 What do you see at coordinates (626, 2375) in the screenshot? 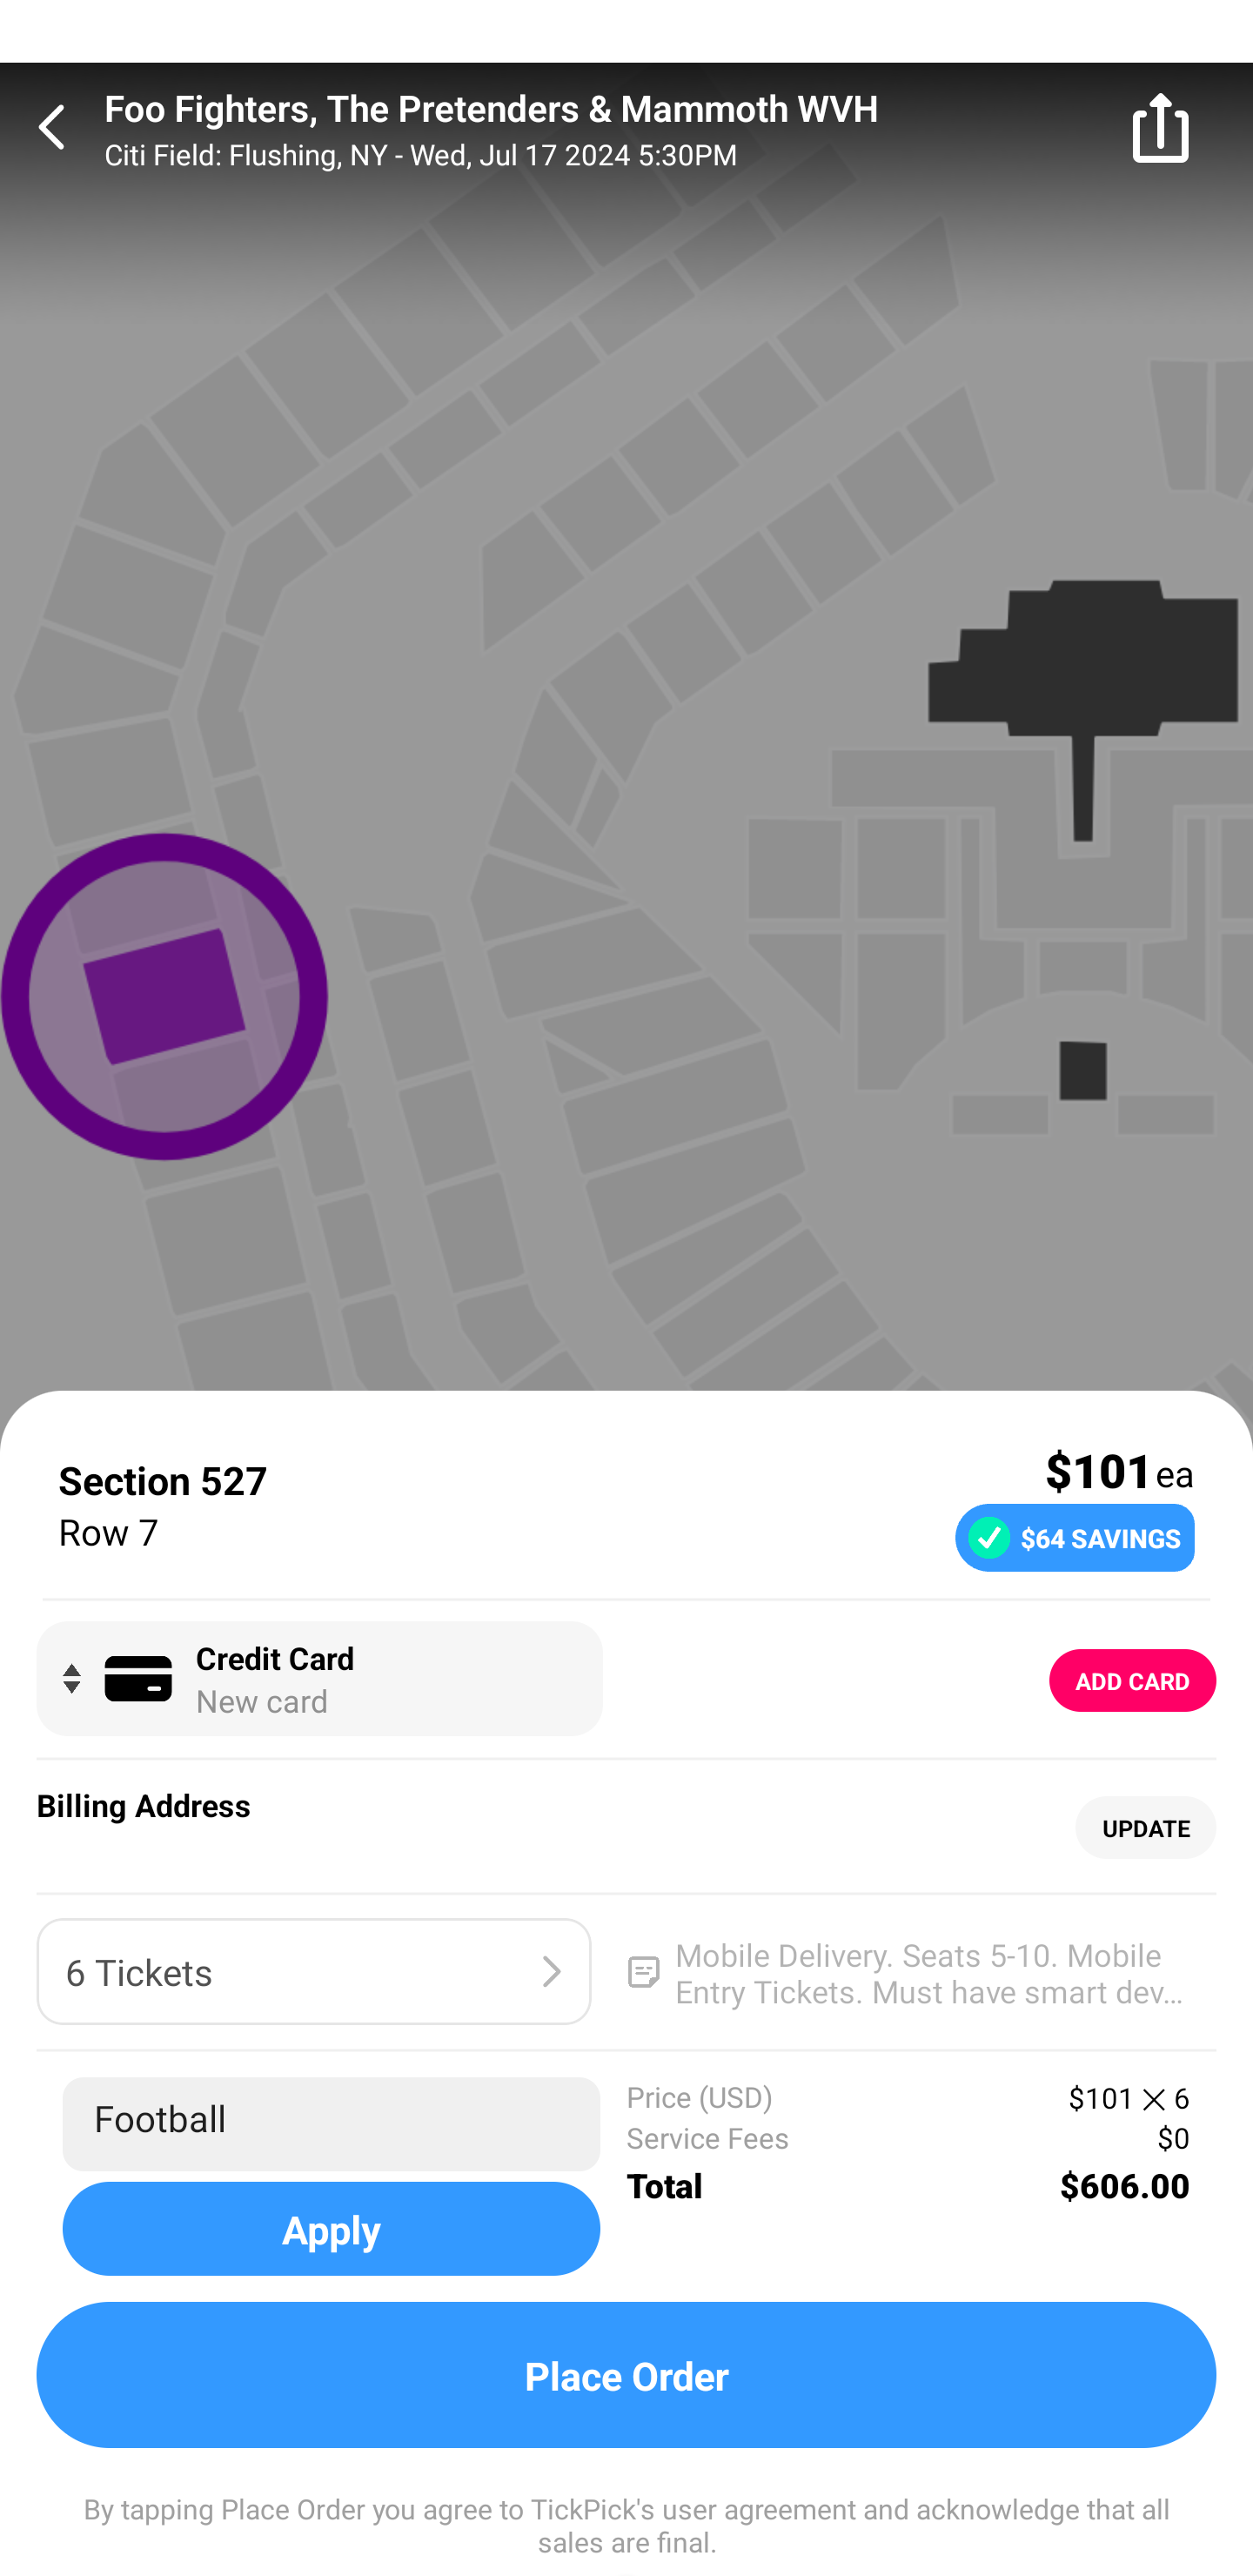
I see `Place Order` at bounding box center [626, 2375].